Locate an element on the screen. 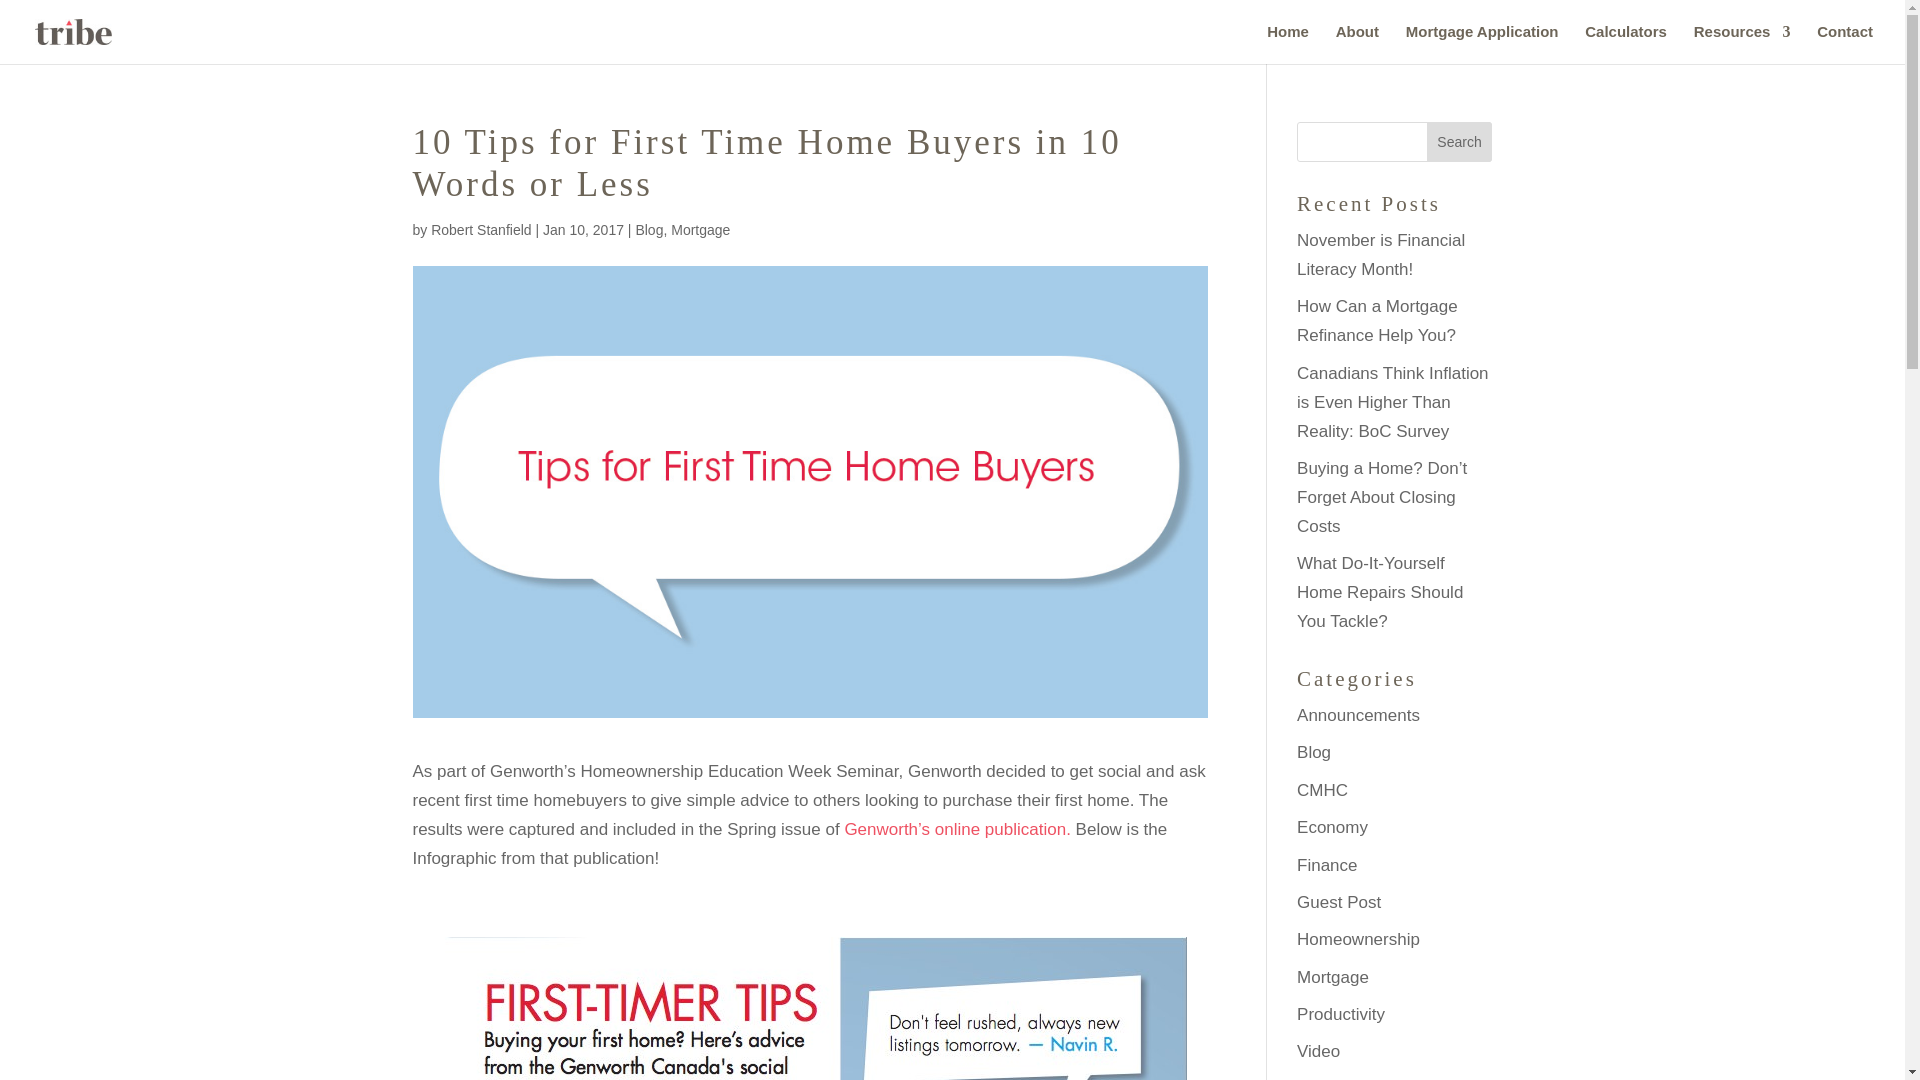 Image resolution: width=1920 pixels, height=1080 pixels. Announcements is located at coordinates (1358, 715).